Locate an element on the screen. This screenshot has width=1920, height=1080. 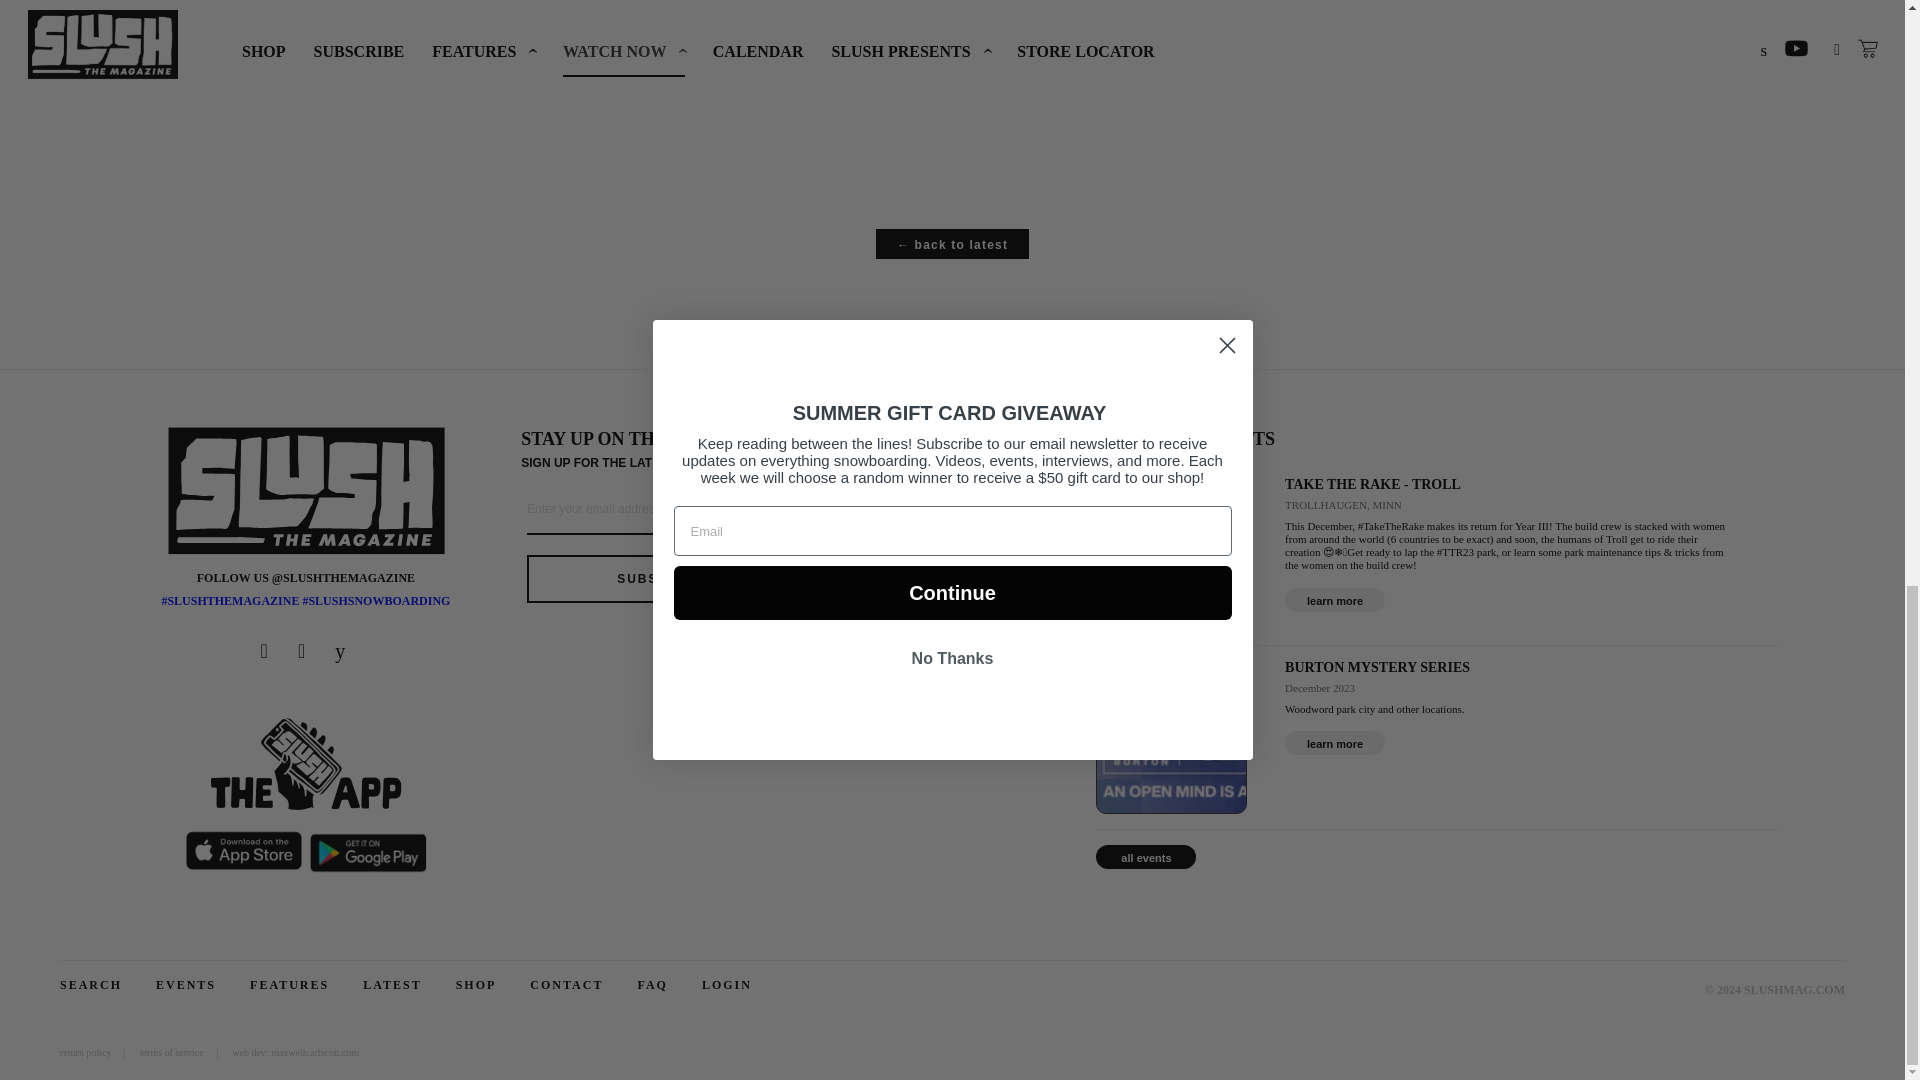
Slush Magazine on Instagram is located at coordinates (304, 652).